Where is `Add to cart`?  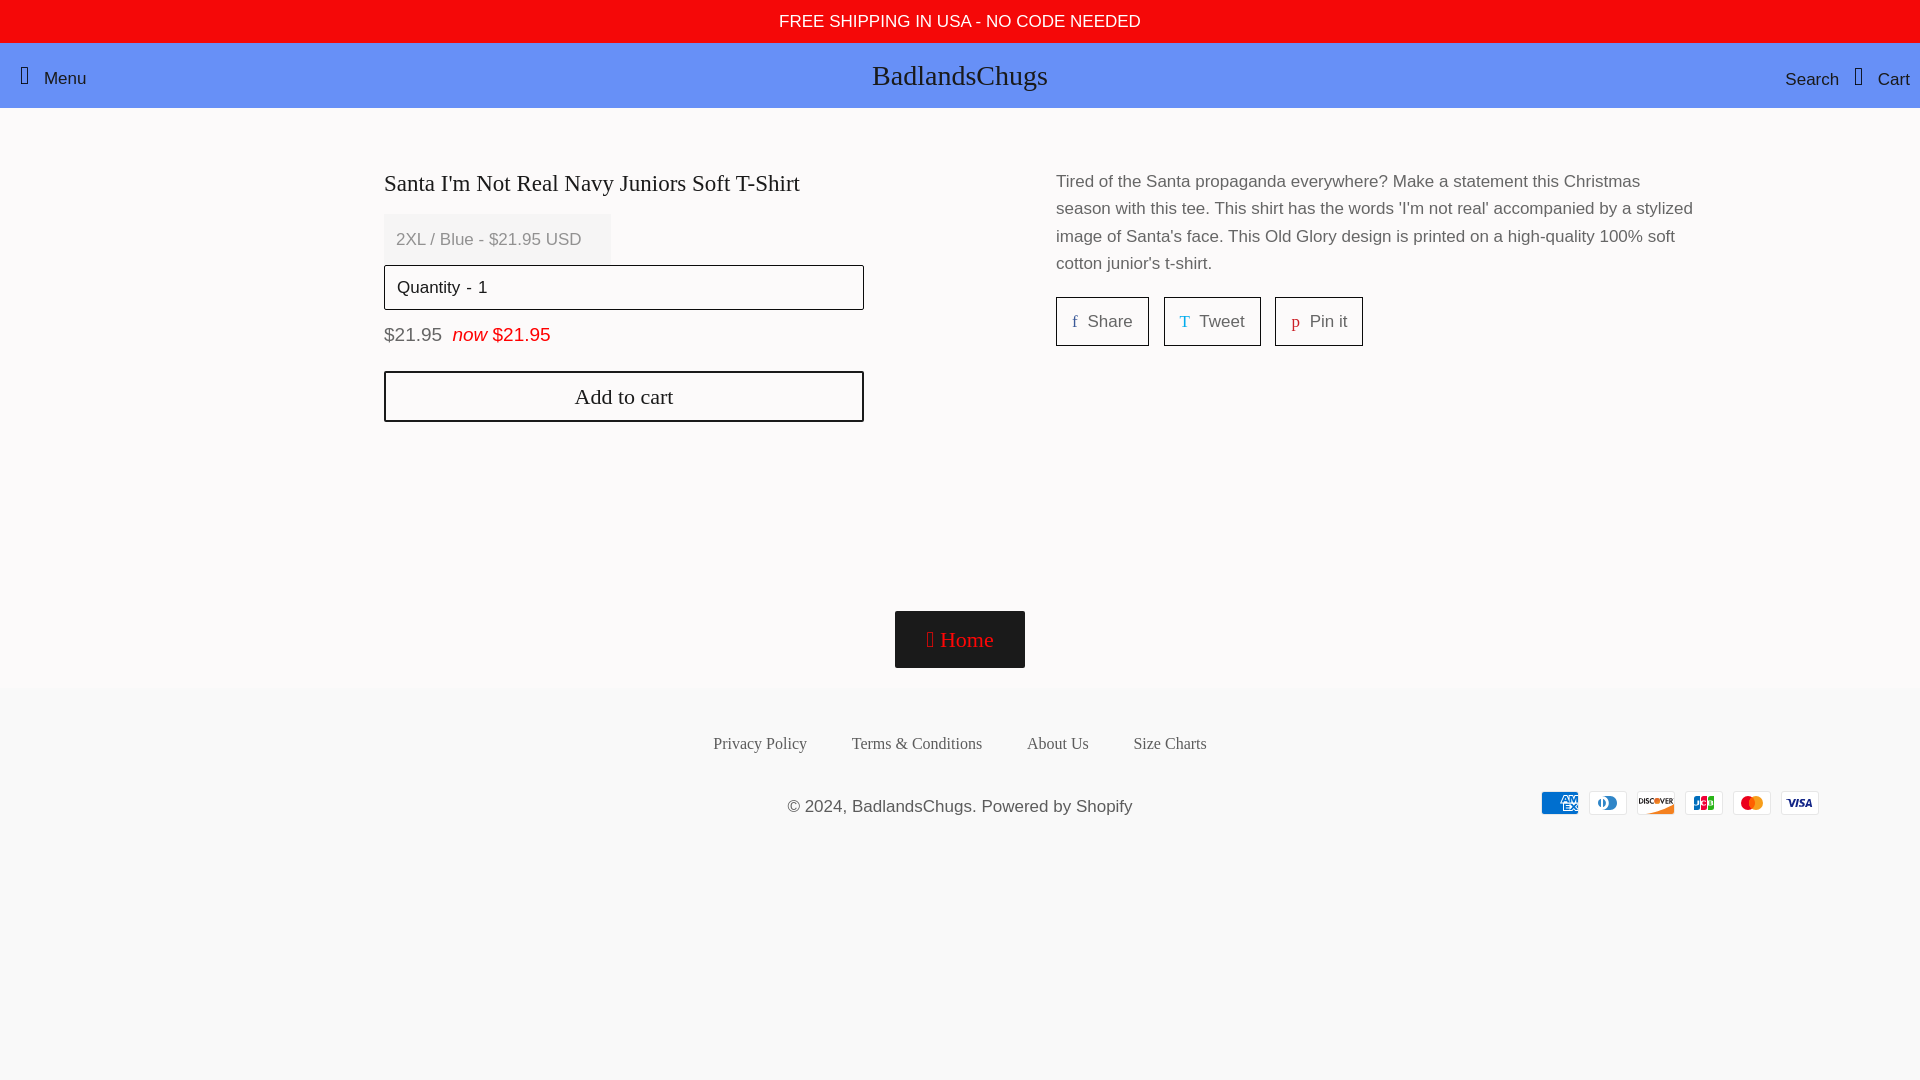
Add to cart is located at coordinates (618, 673).